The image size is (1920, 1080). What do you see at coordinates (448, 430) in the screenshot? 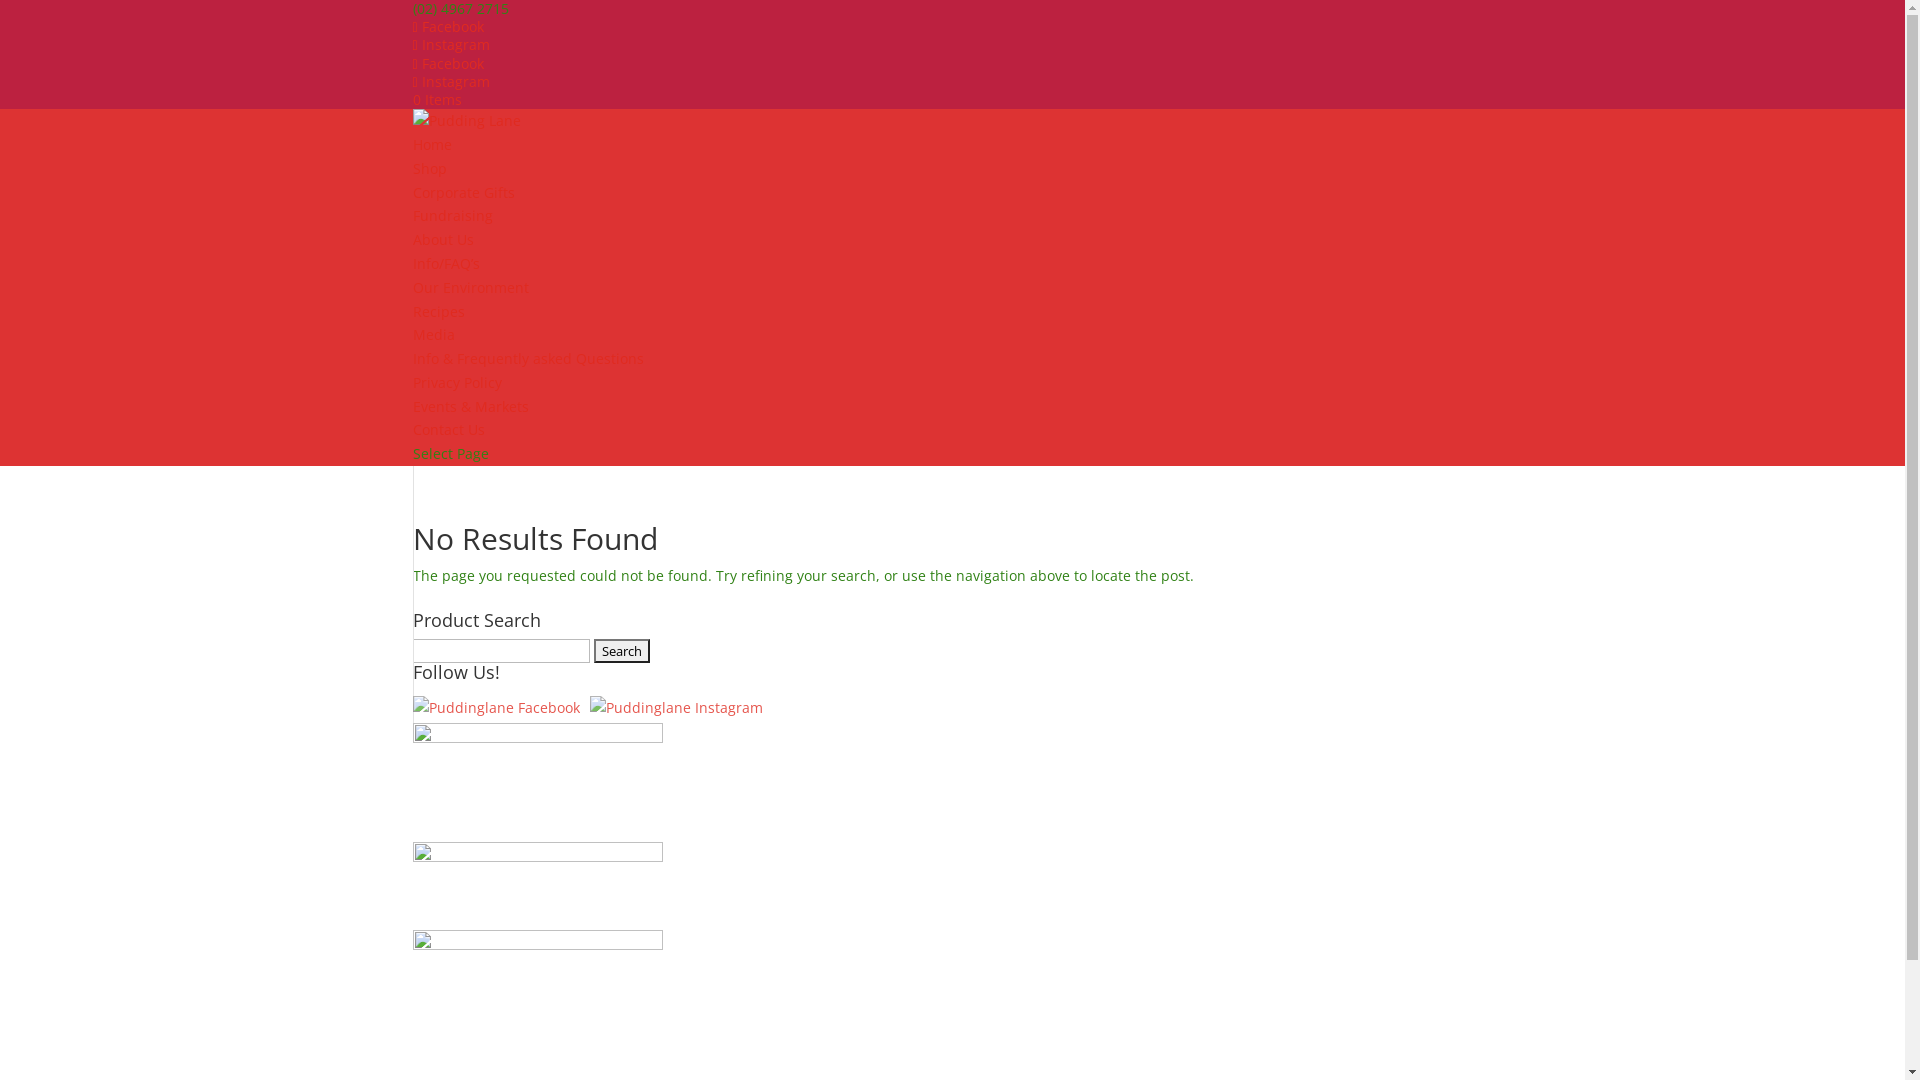
I see `Contact Us` at bounding box center [448, 430].